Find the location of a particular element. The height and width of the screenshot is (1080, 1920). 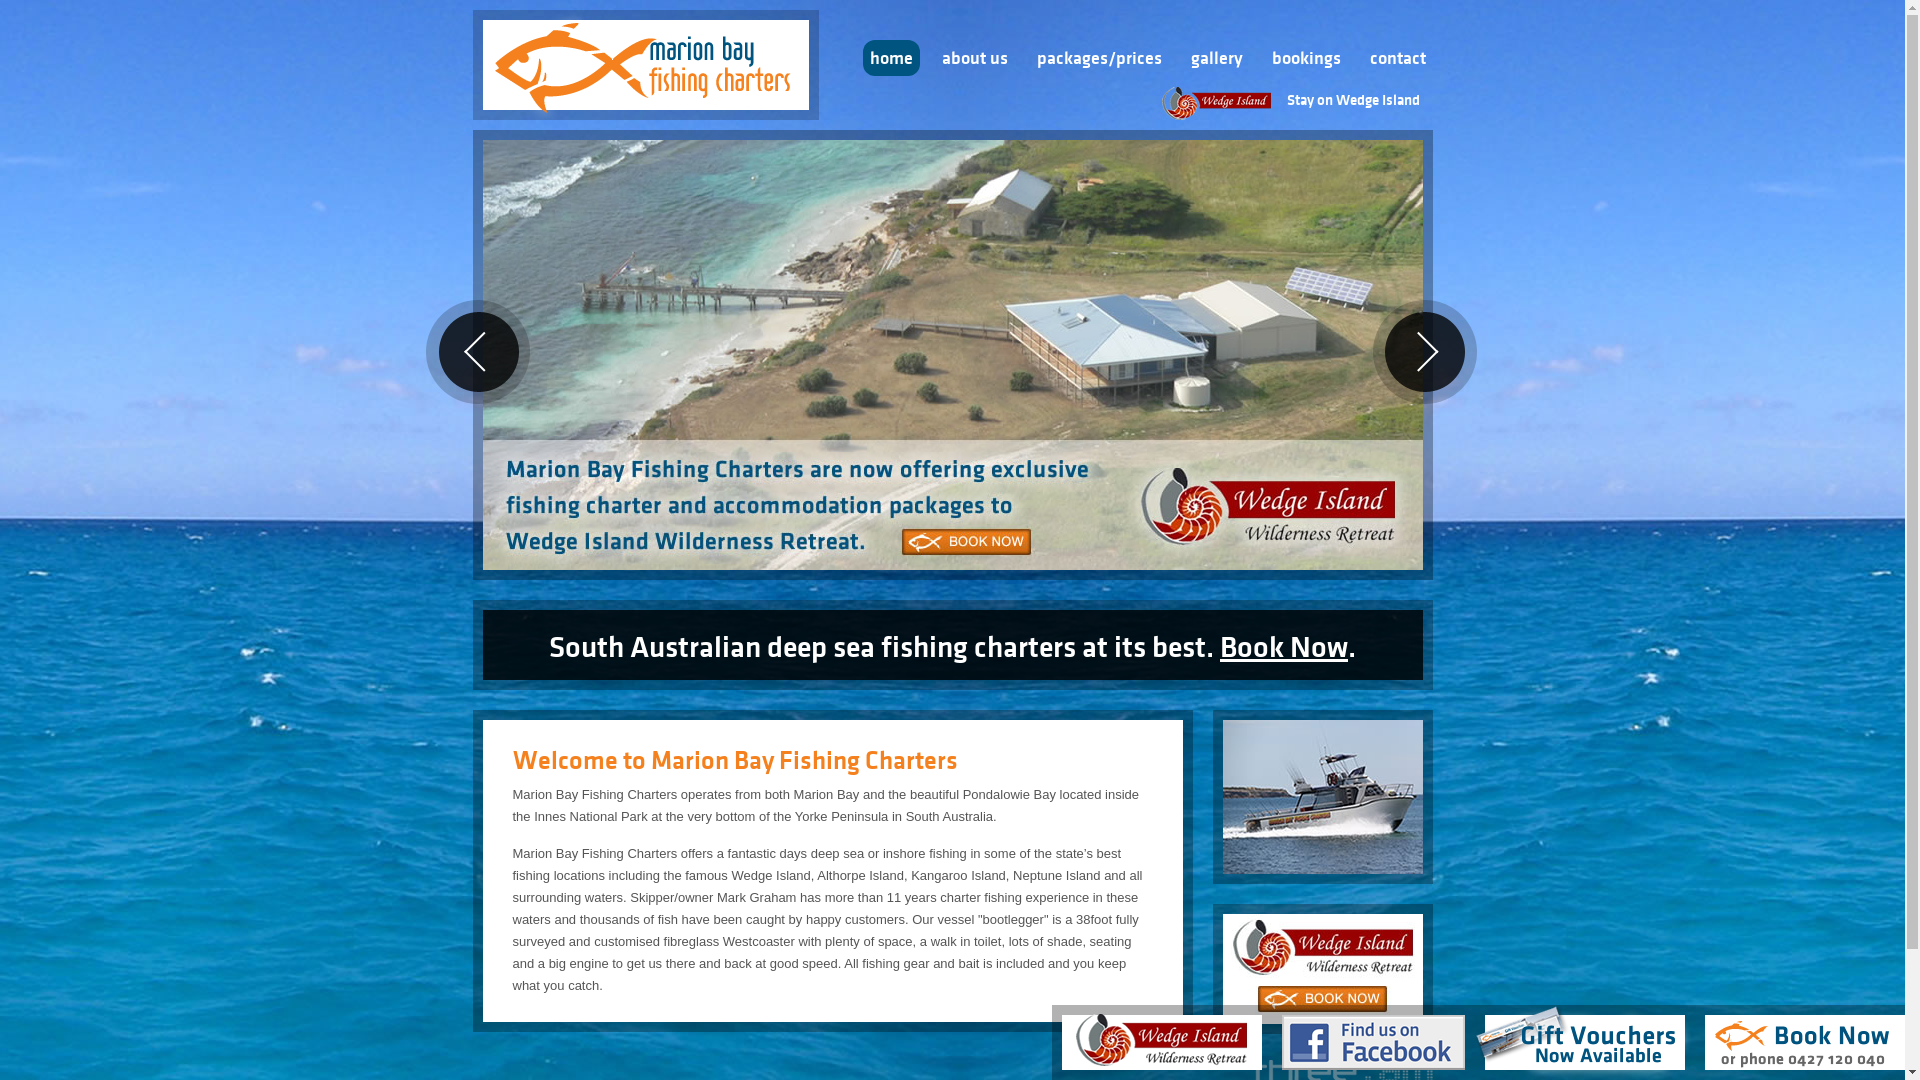

Prev is located at coordinates (478, 352).